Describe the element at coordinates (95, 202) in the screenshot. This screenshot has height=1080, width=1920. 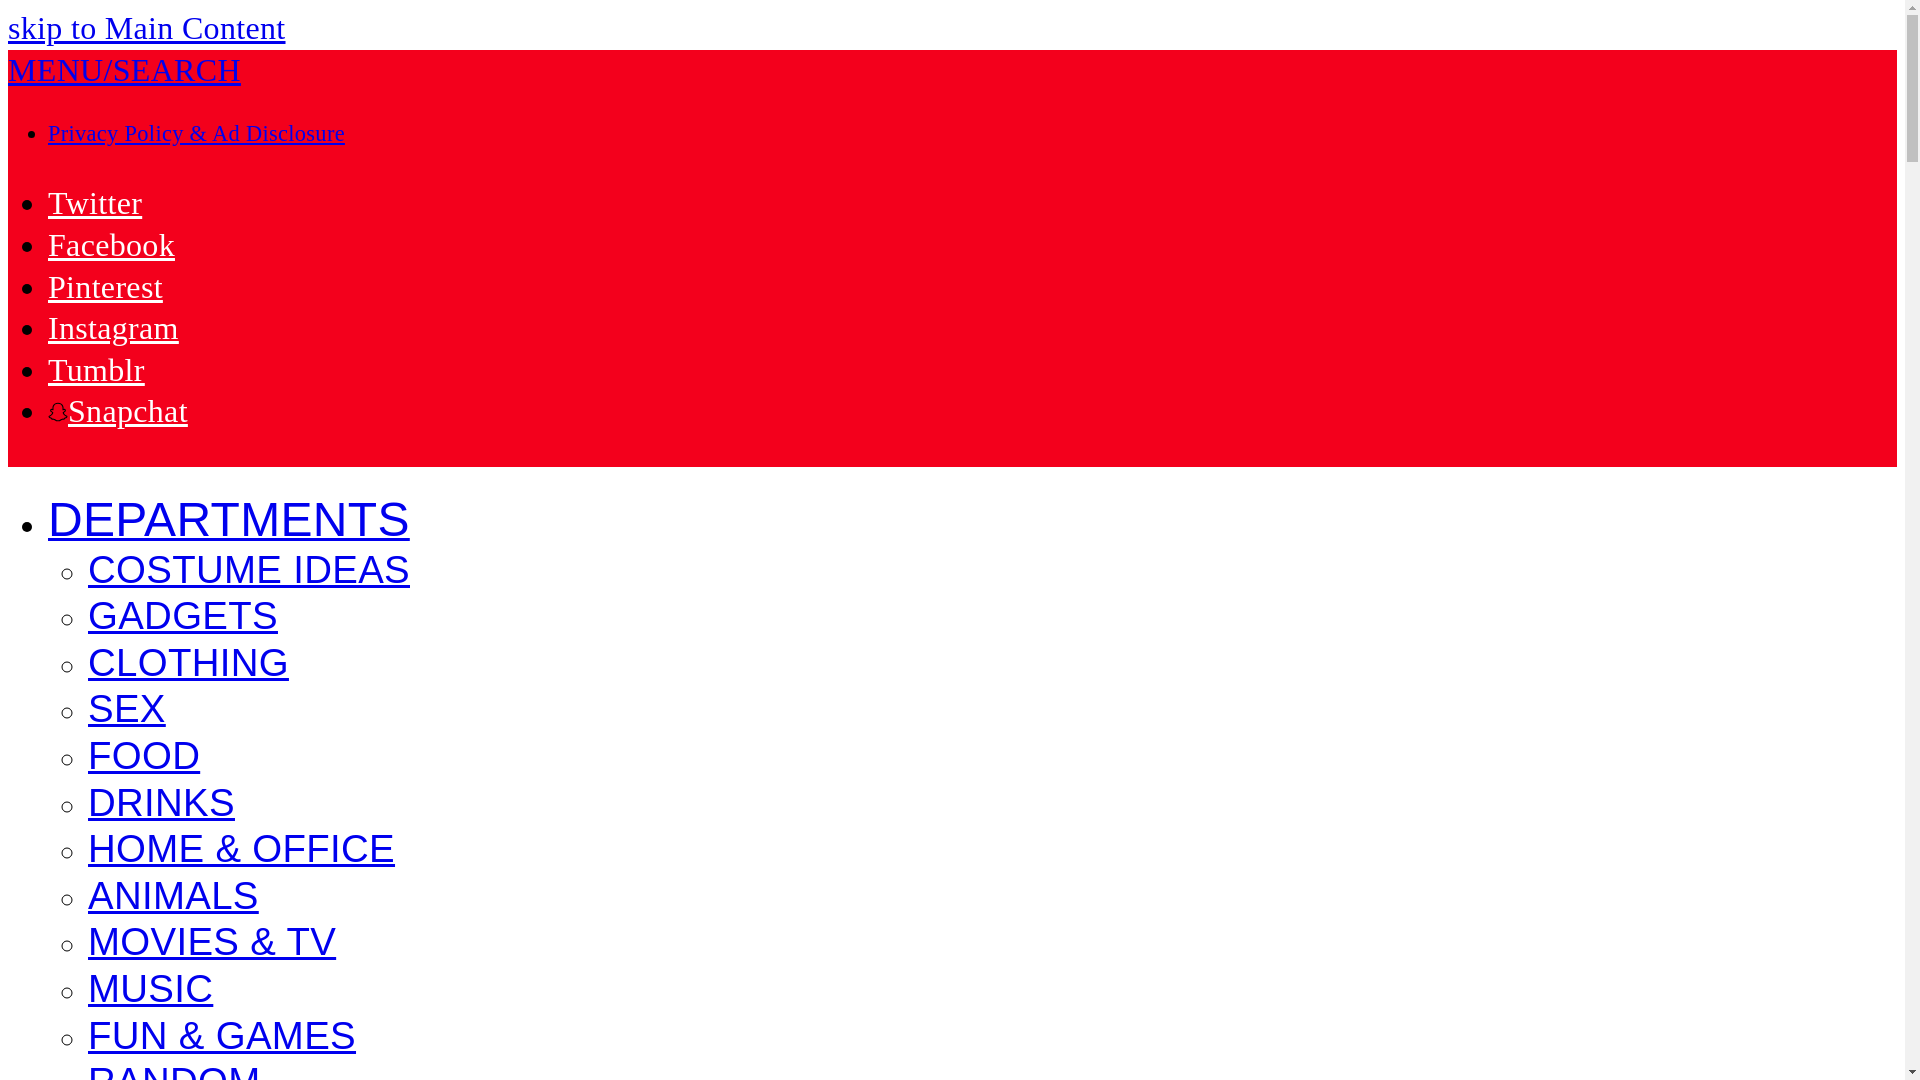
I see `Twitter` at that location.